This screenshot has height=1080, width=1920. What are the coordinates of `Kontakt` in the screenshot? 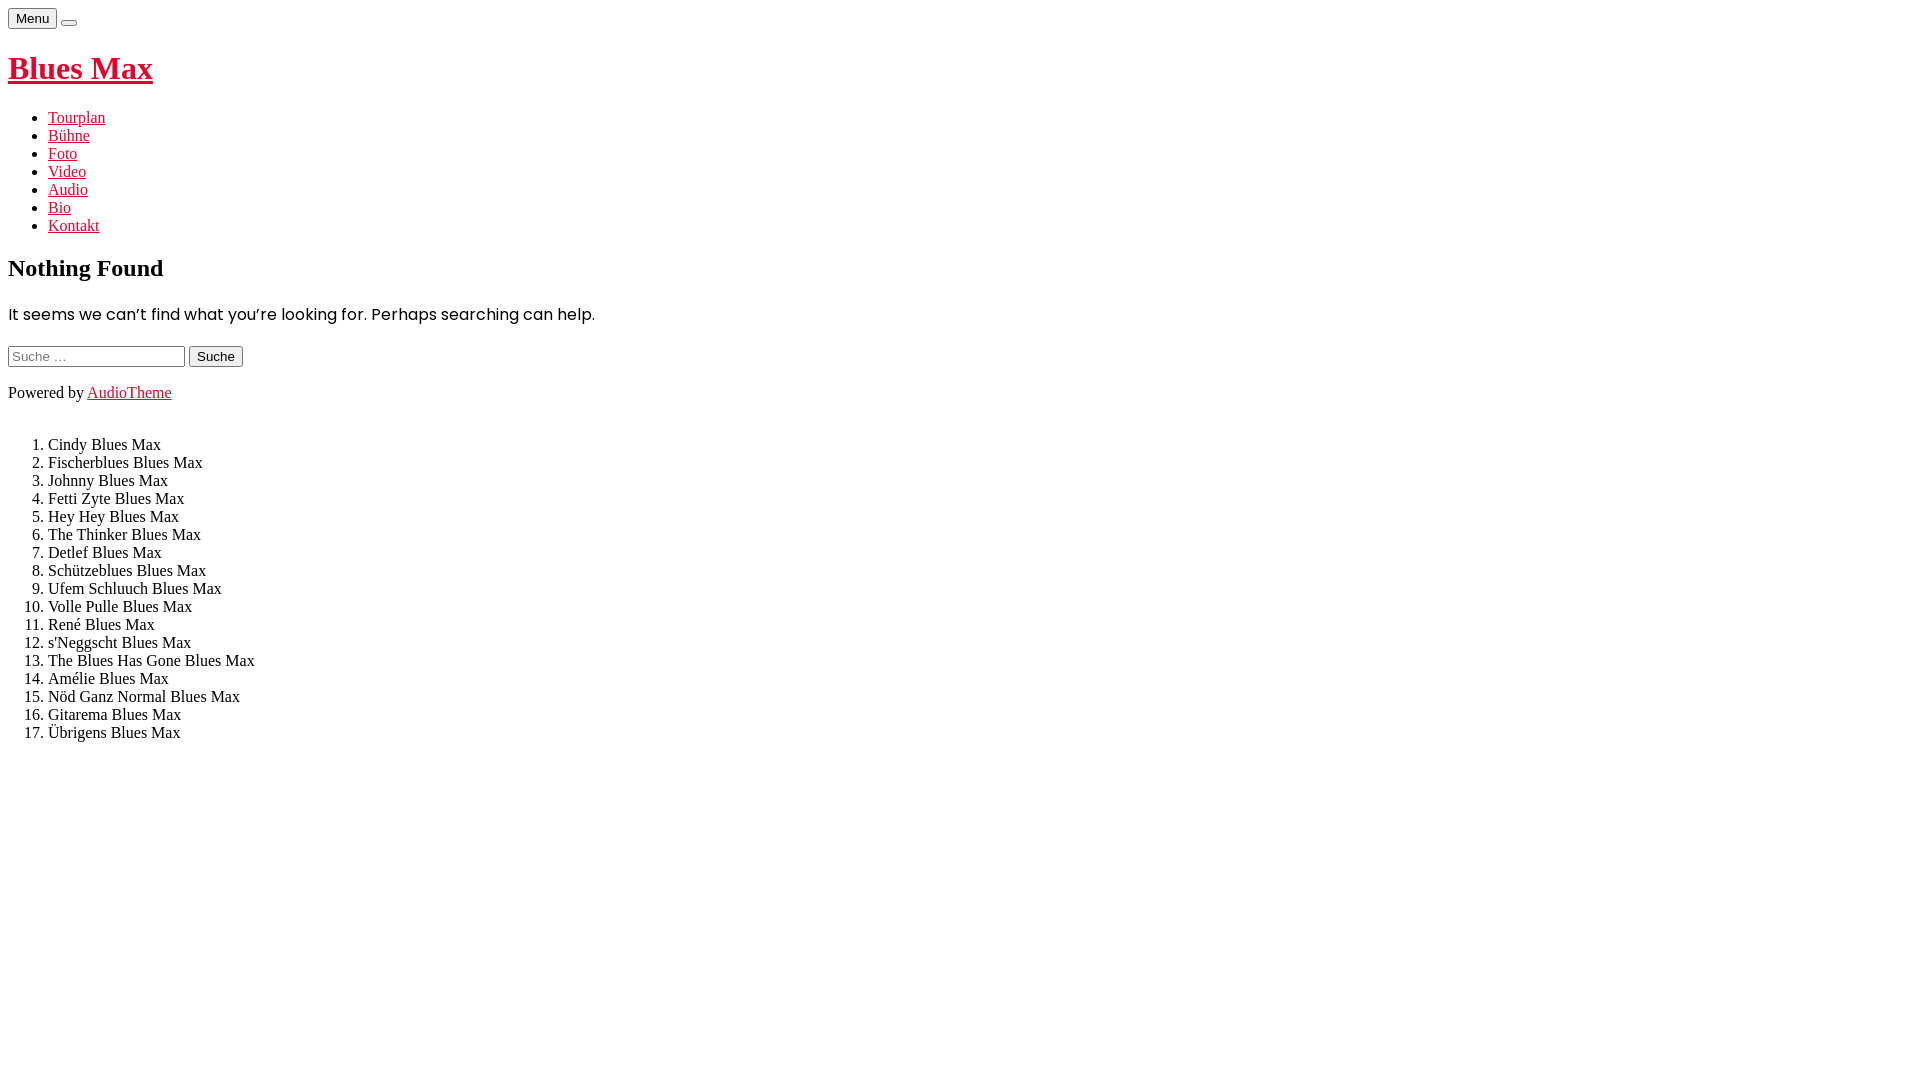 It's located at (74, 226).